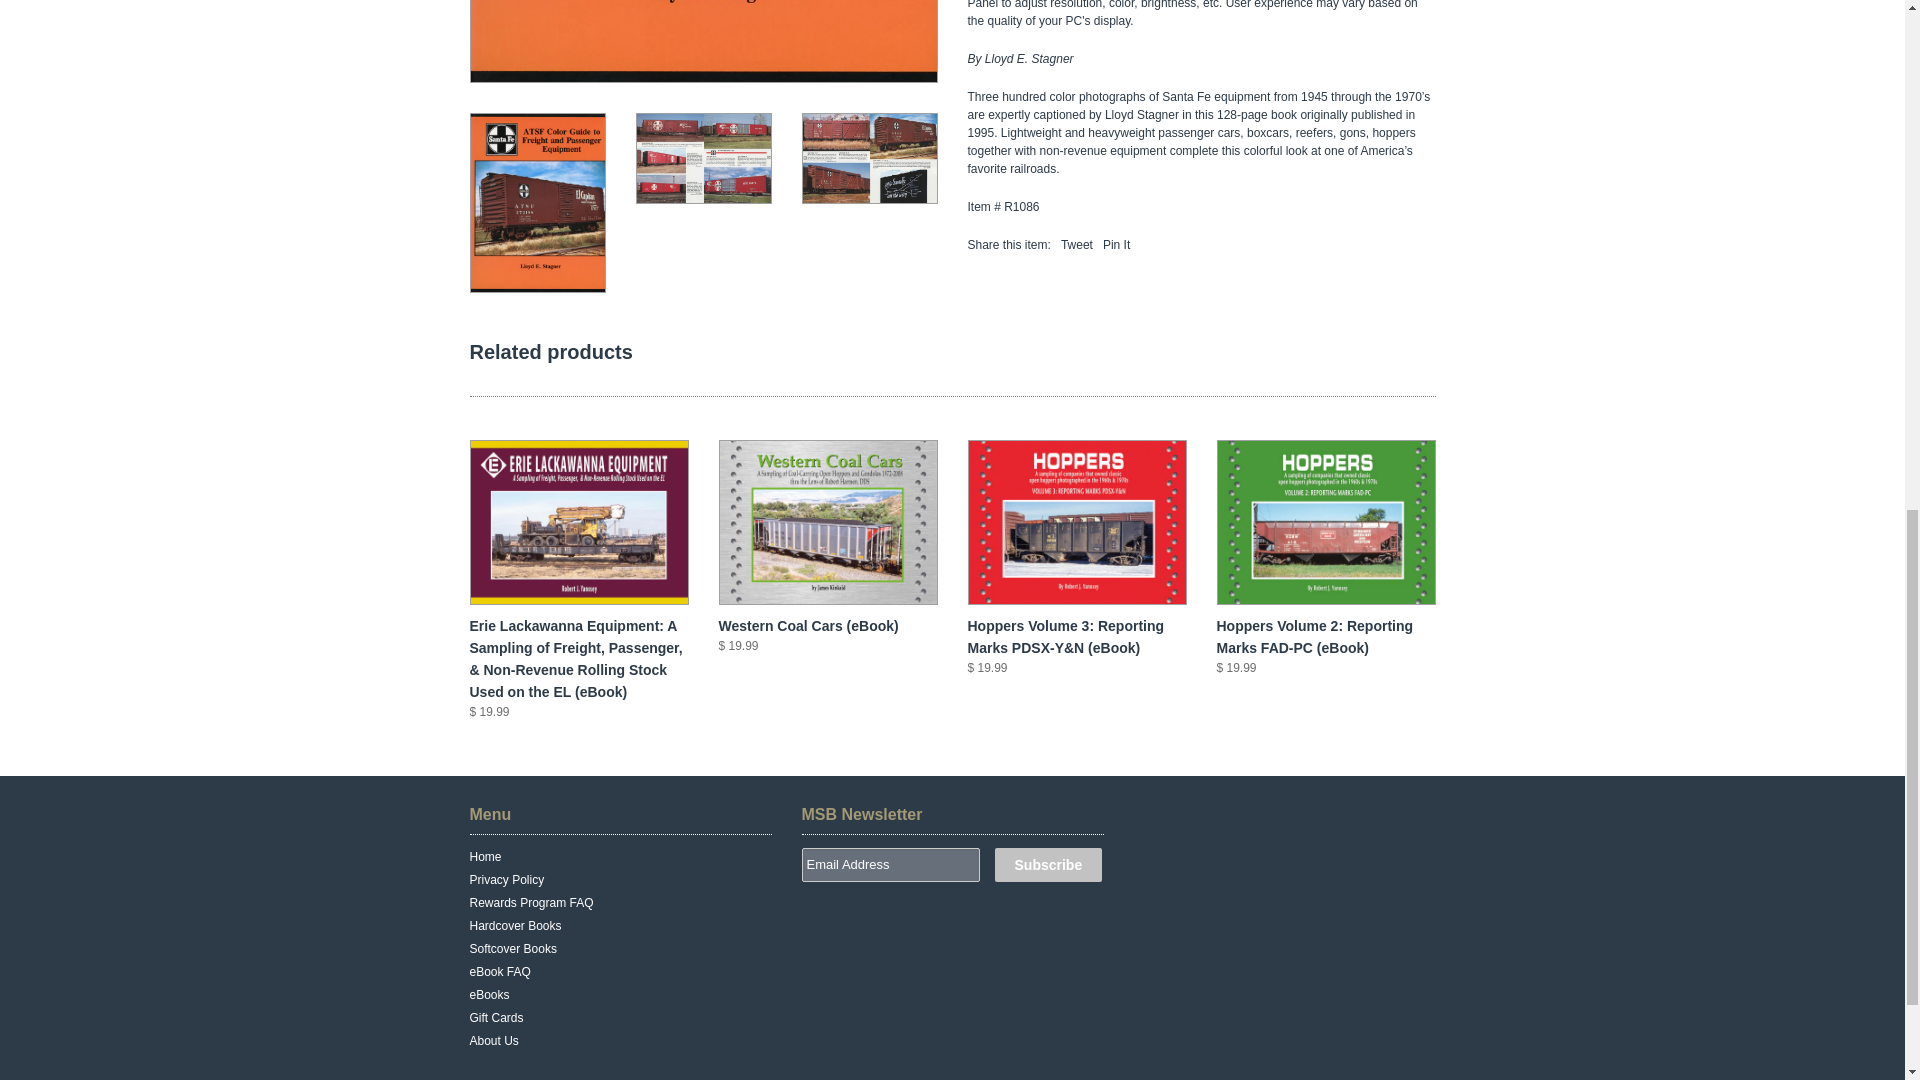 The height and width of the screenshot is (1080, 1920). What do you see at coordinates (508, 879) in the screenshot?
I see `Privacy Policy` at bounding box center [508, 879].